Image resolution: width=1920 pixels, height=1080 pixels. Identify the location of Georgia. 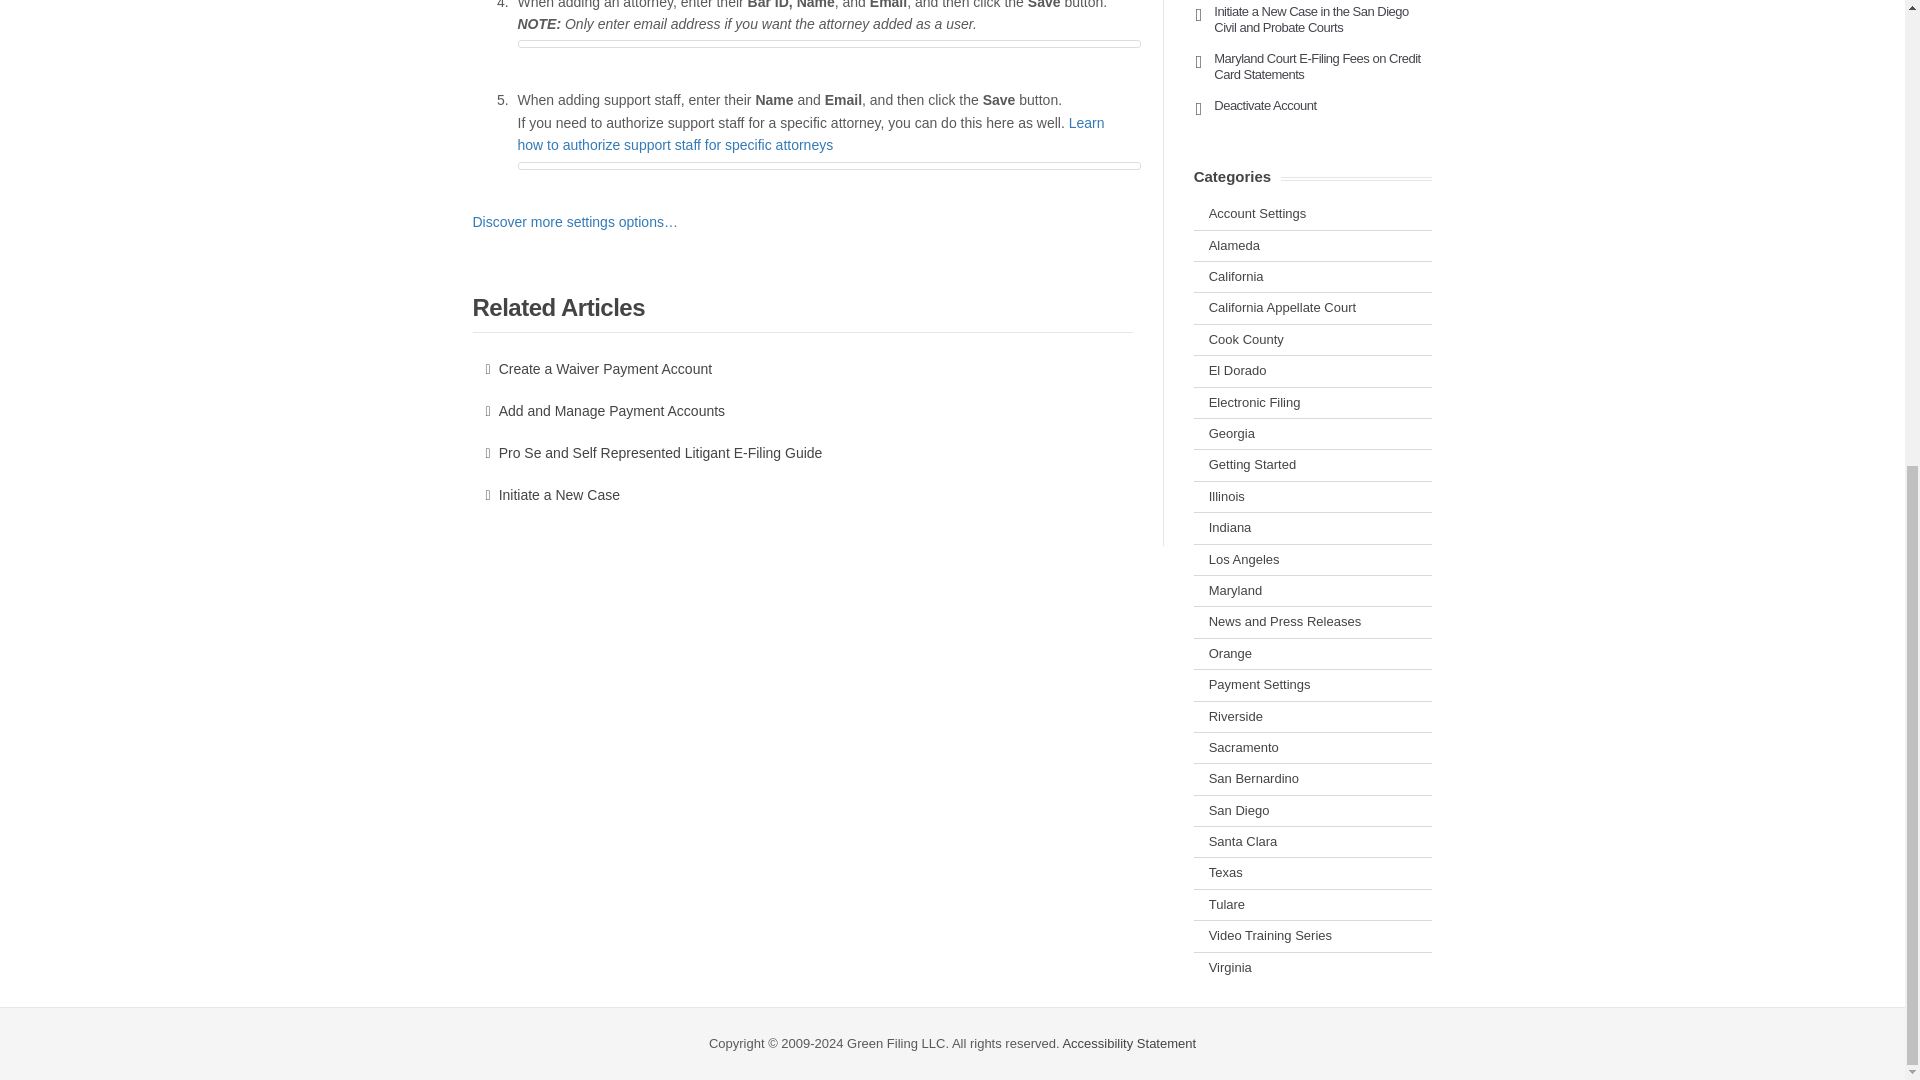
(1232, 432).